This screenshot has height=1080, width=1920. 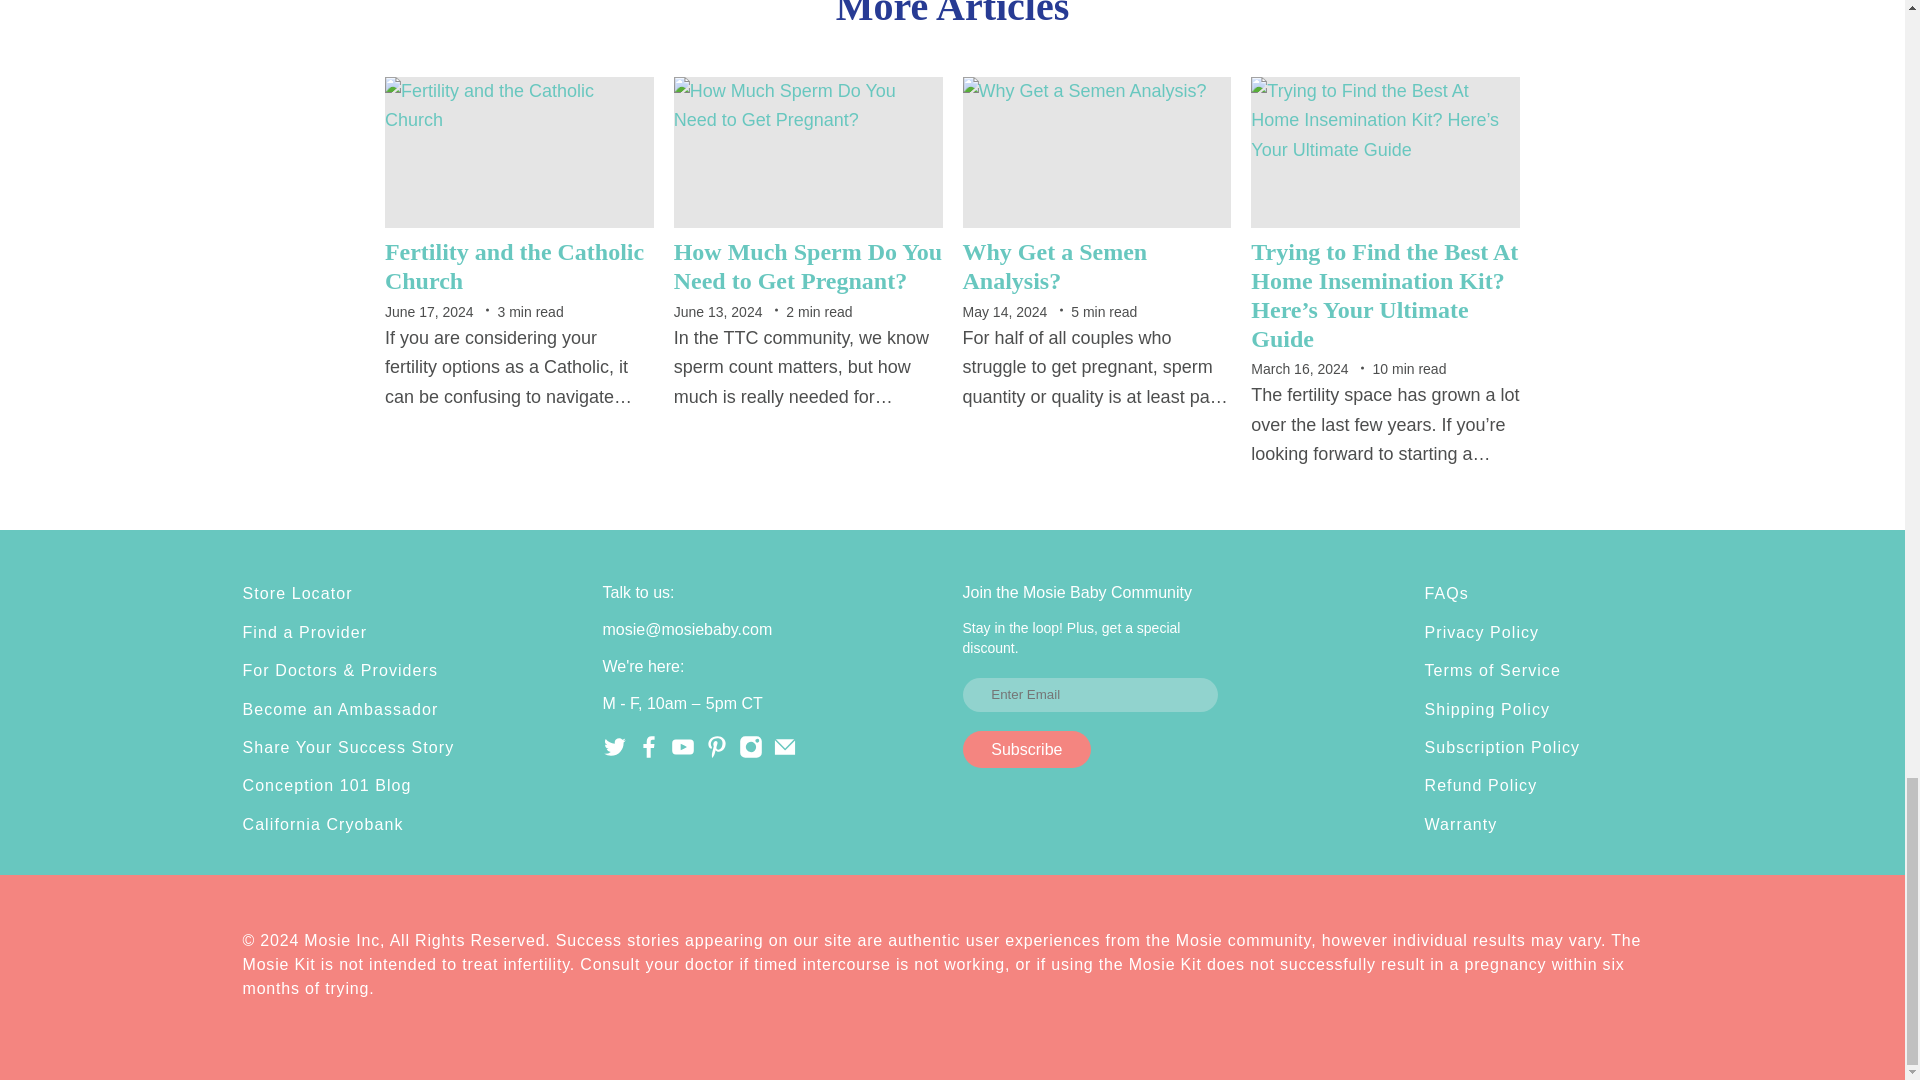 I want to click on Email Mosie Baby, so click(x=784, y=754).